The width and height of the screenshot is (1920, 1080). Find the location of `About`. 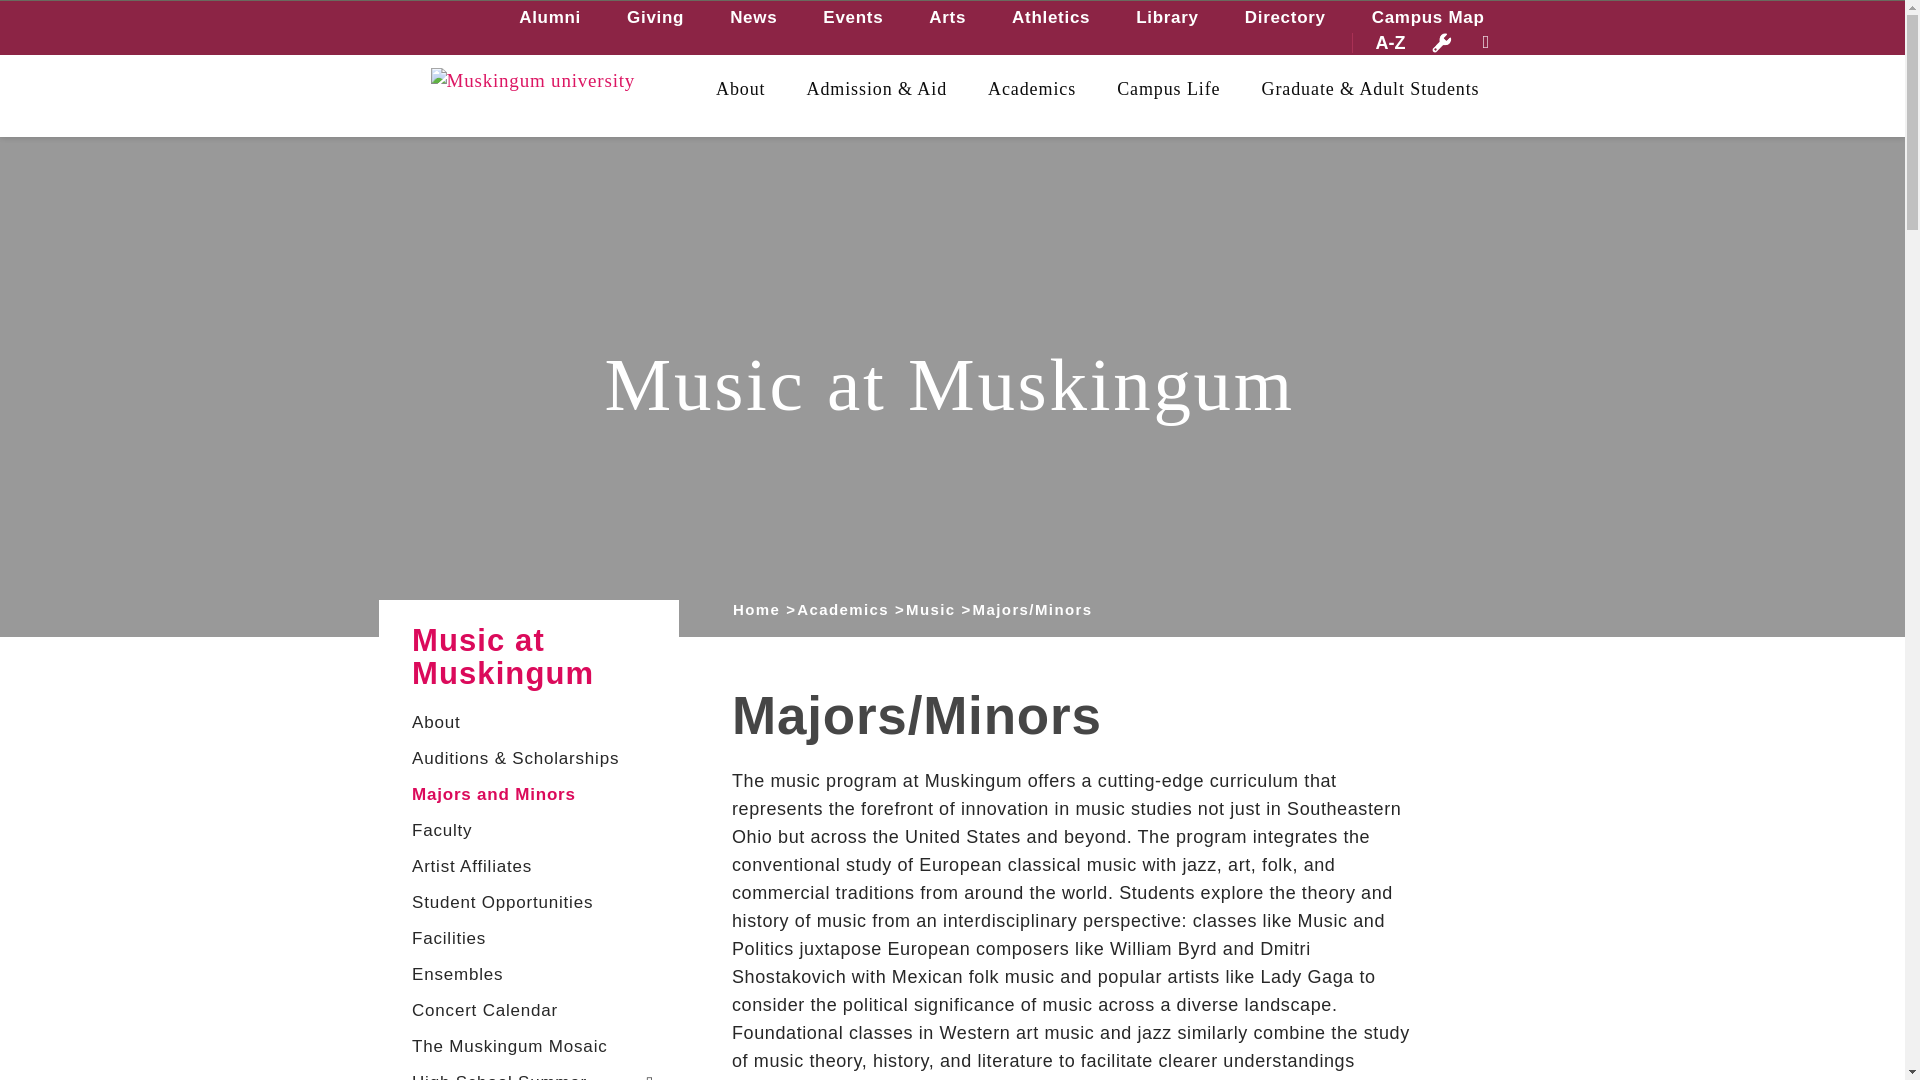

About is located at coordinates (741, 88).